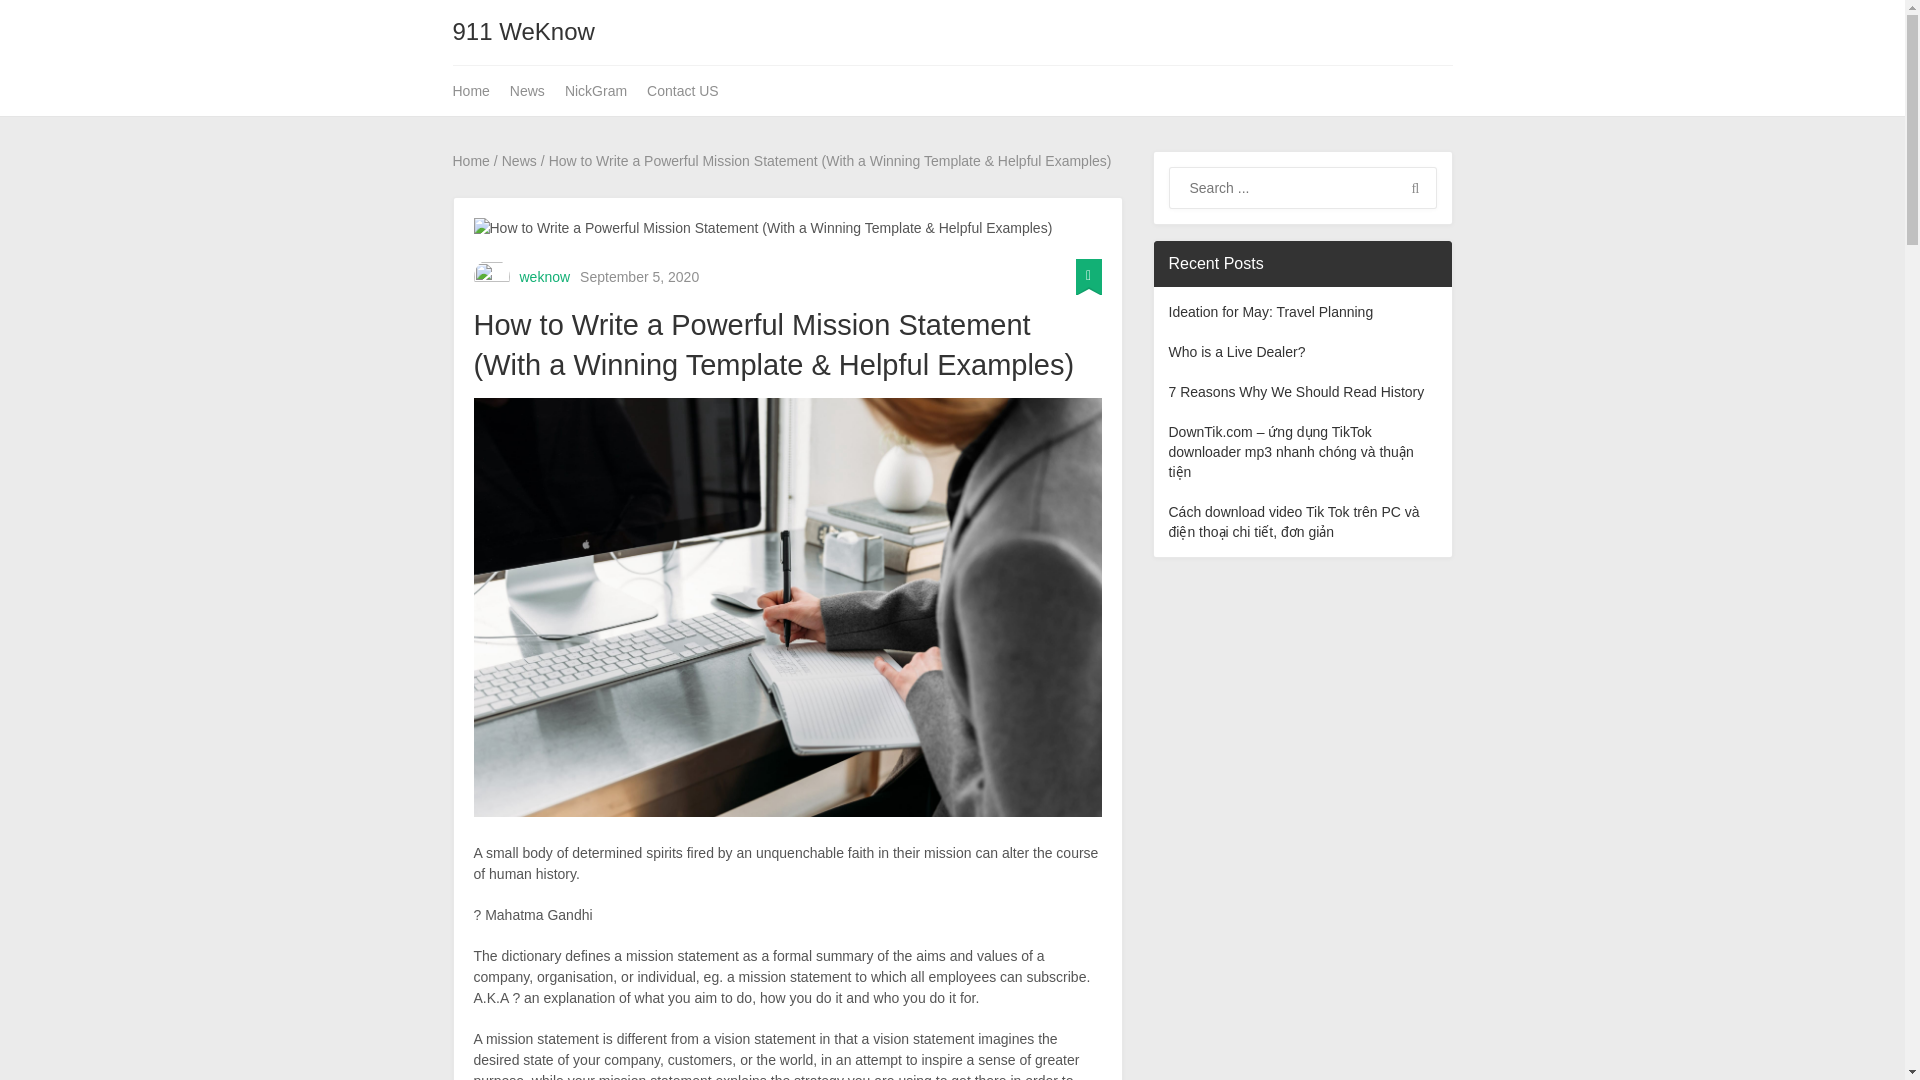 The height and width of the screenshot is (1080, 1920). What do you see at coordinates (545, 276) in the screenshot?
I see `weknow` at bounding box center [545, 276].